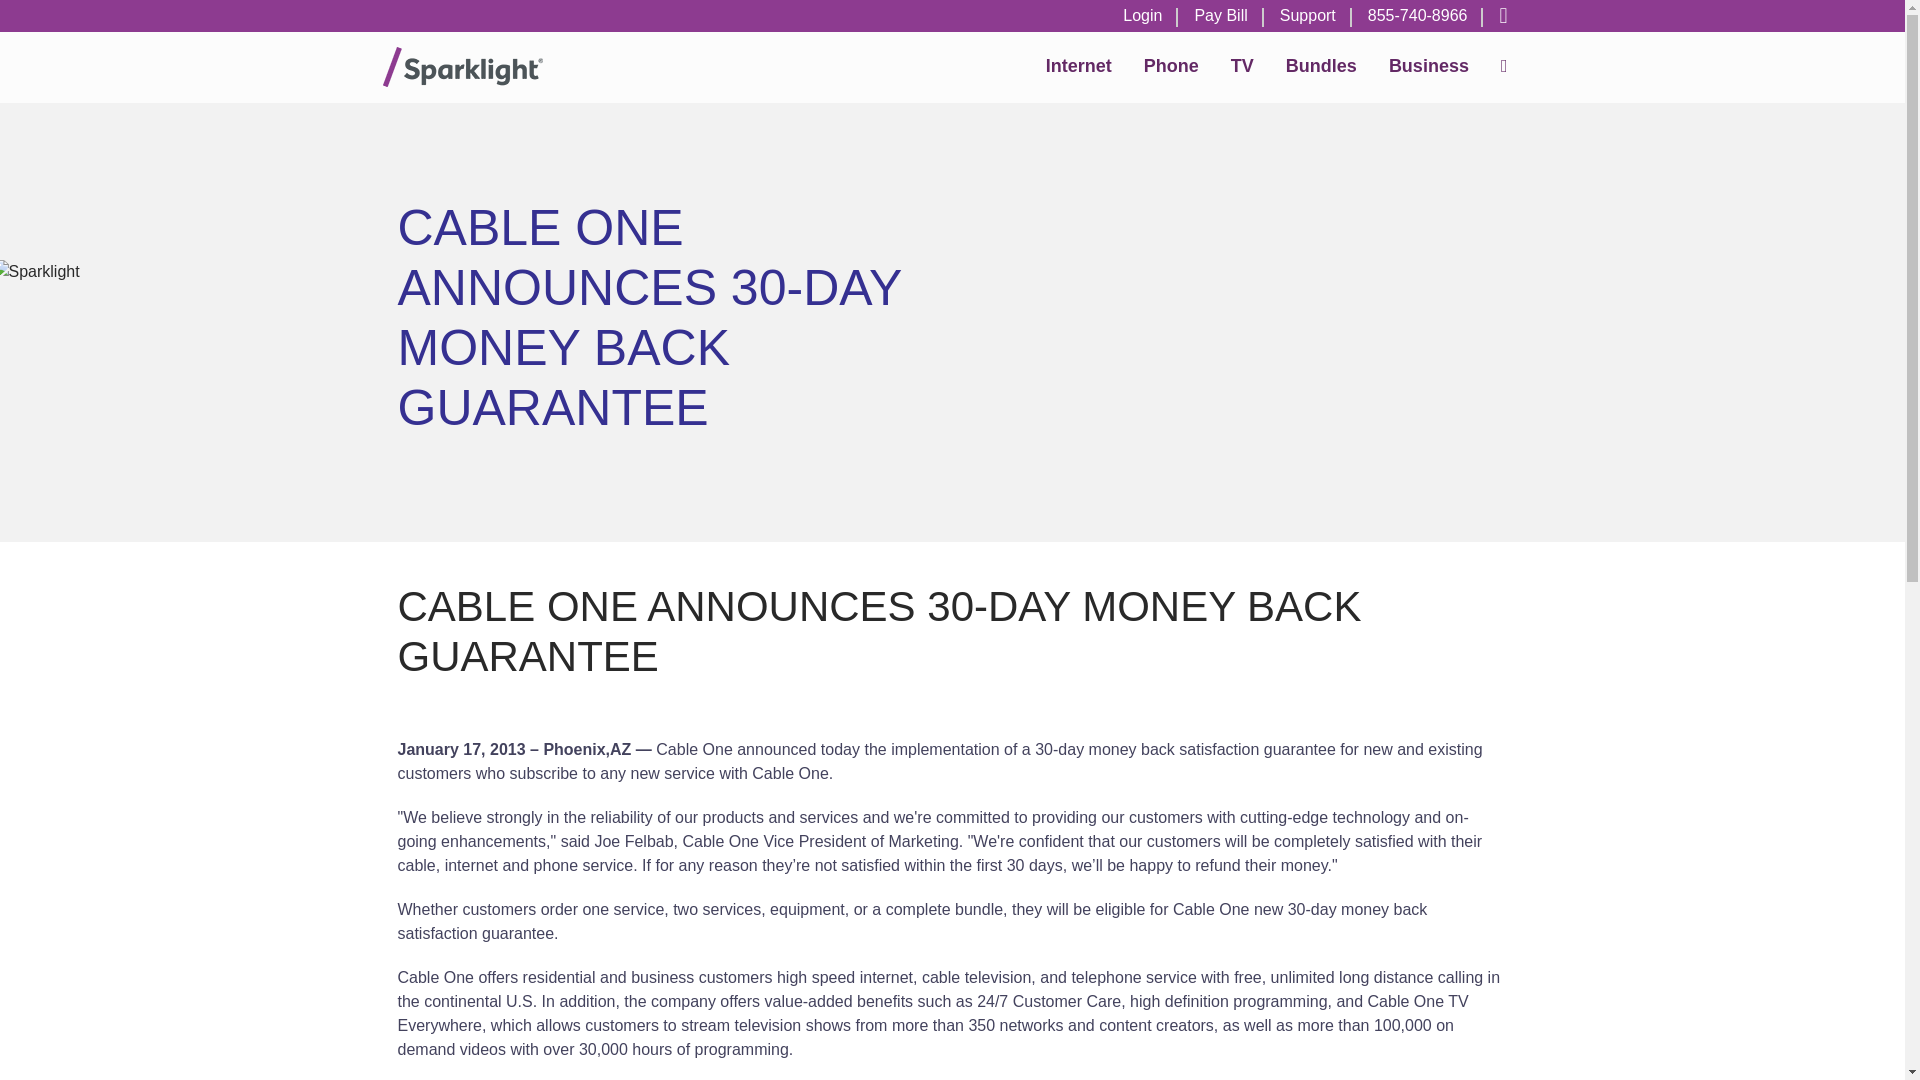  Describe the element at coordinates (1172, 66) in the screenshot. I see `Phone` at that location.